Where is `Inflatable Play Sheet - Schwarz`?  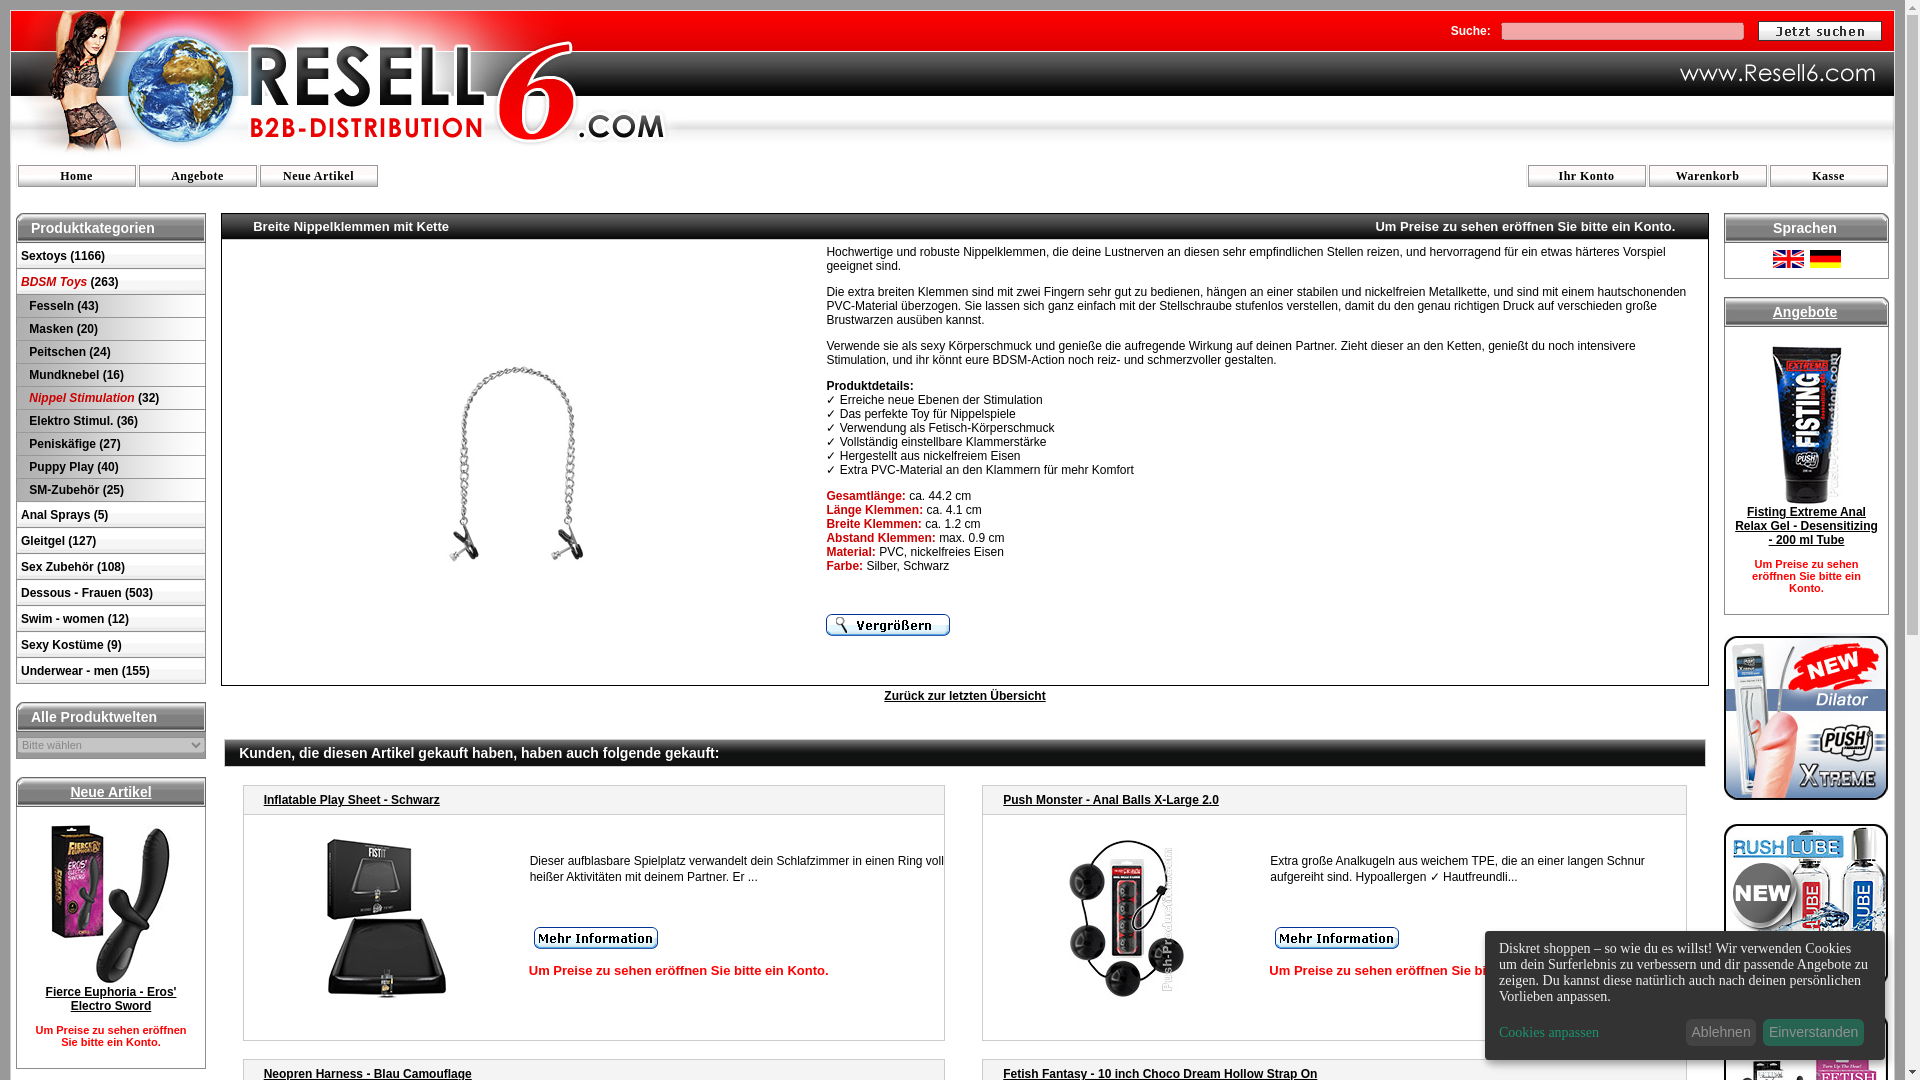 Inflatable Play Sheet - Schwarz is located at coordinates (352, 799).